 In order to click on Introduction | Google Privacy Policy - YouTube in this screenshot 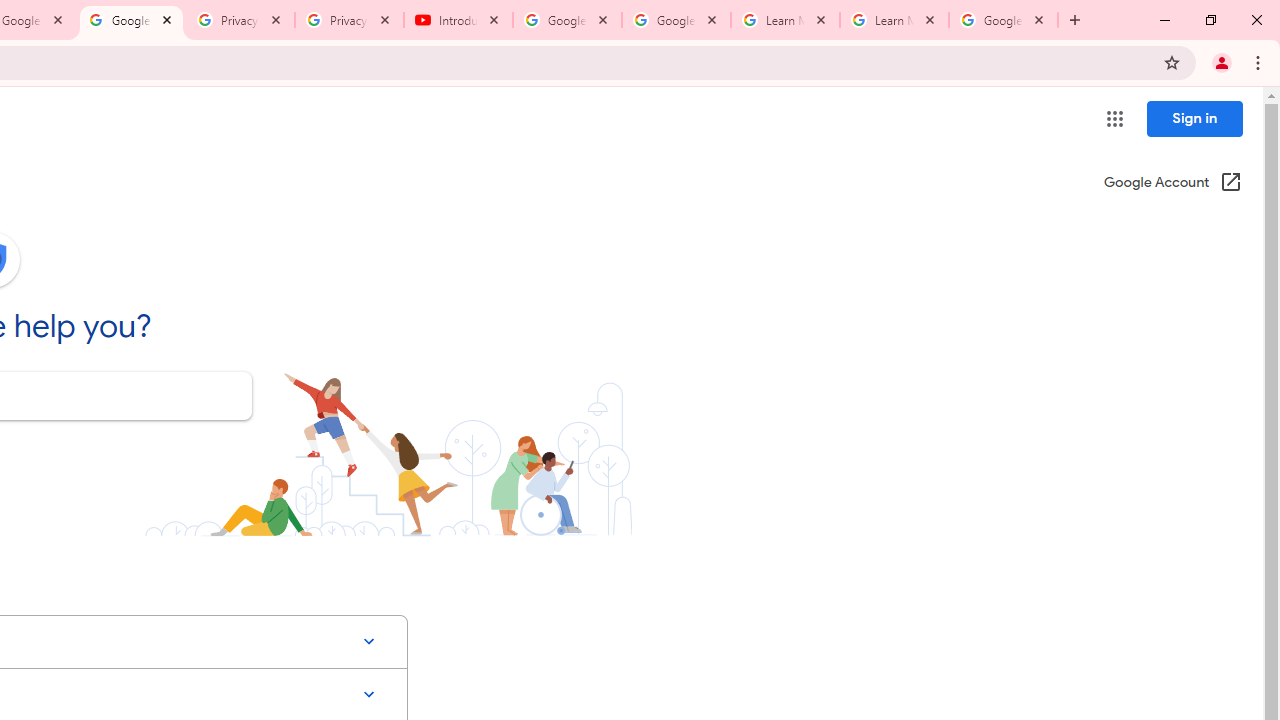, I will do `click(458, 20)`.